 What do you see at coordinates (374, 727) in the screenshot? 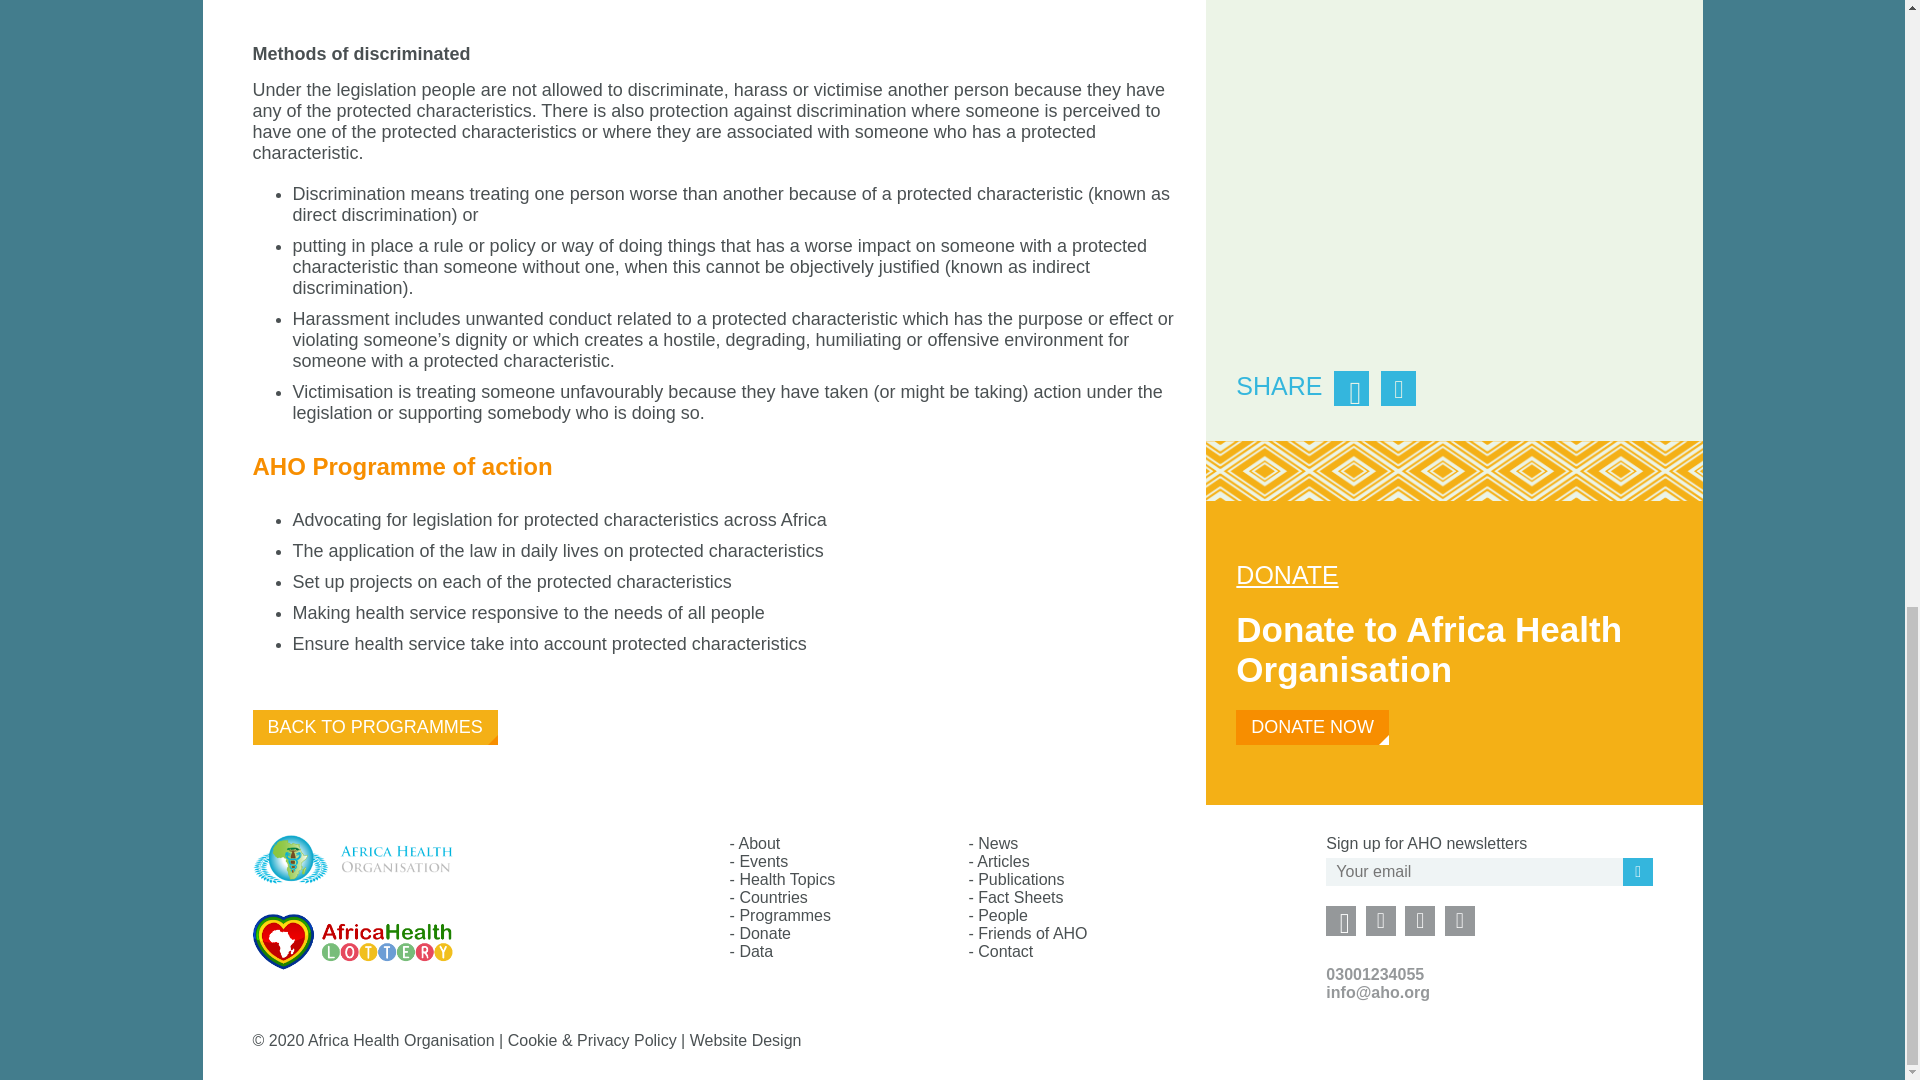
I see `BACK TO PROGRAMMES` at bounding box center [374, 727].